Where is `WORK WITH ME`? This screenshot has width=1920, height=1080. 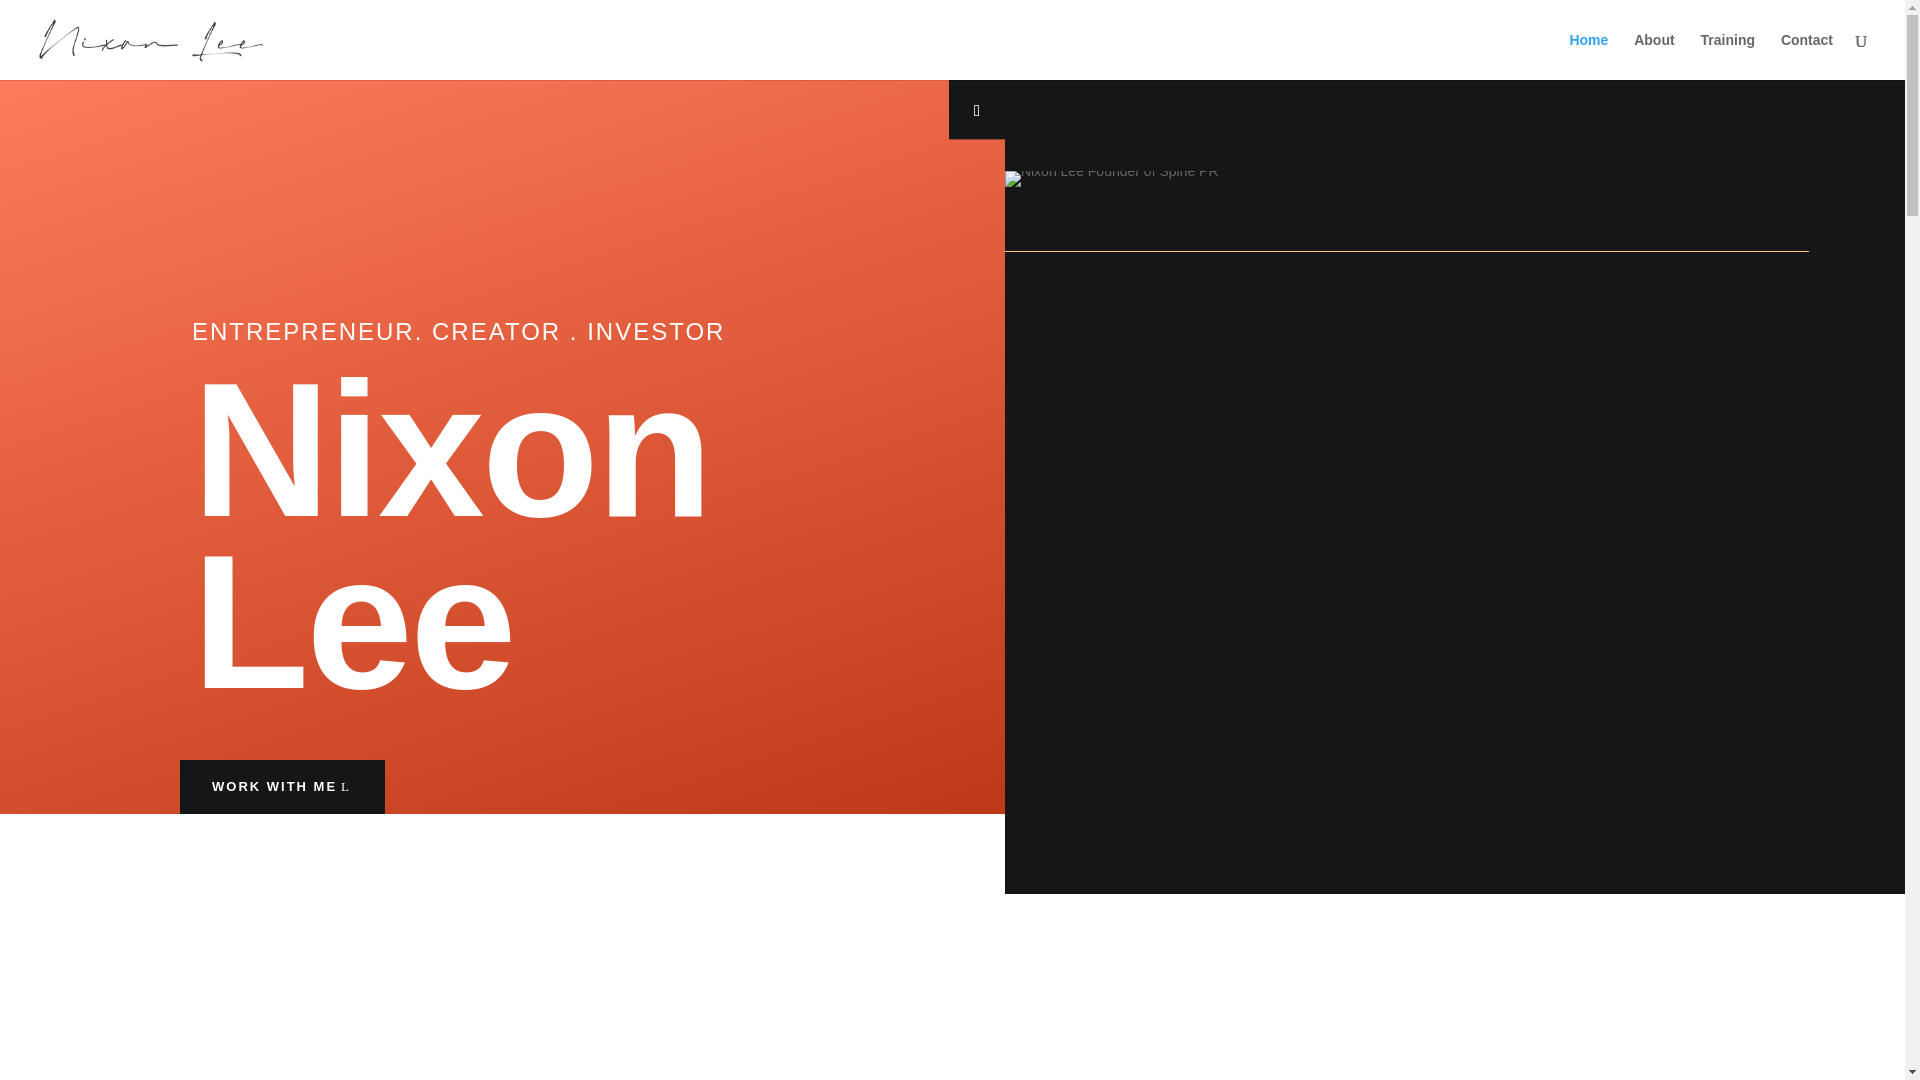 WORK WITH ME is located at coordinates (282, 787).